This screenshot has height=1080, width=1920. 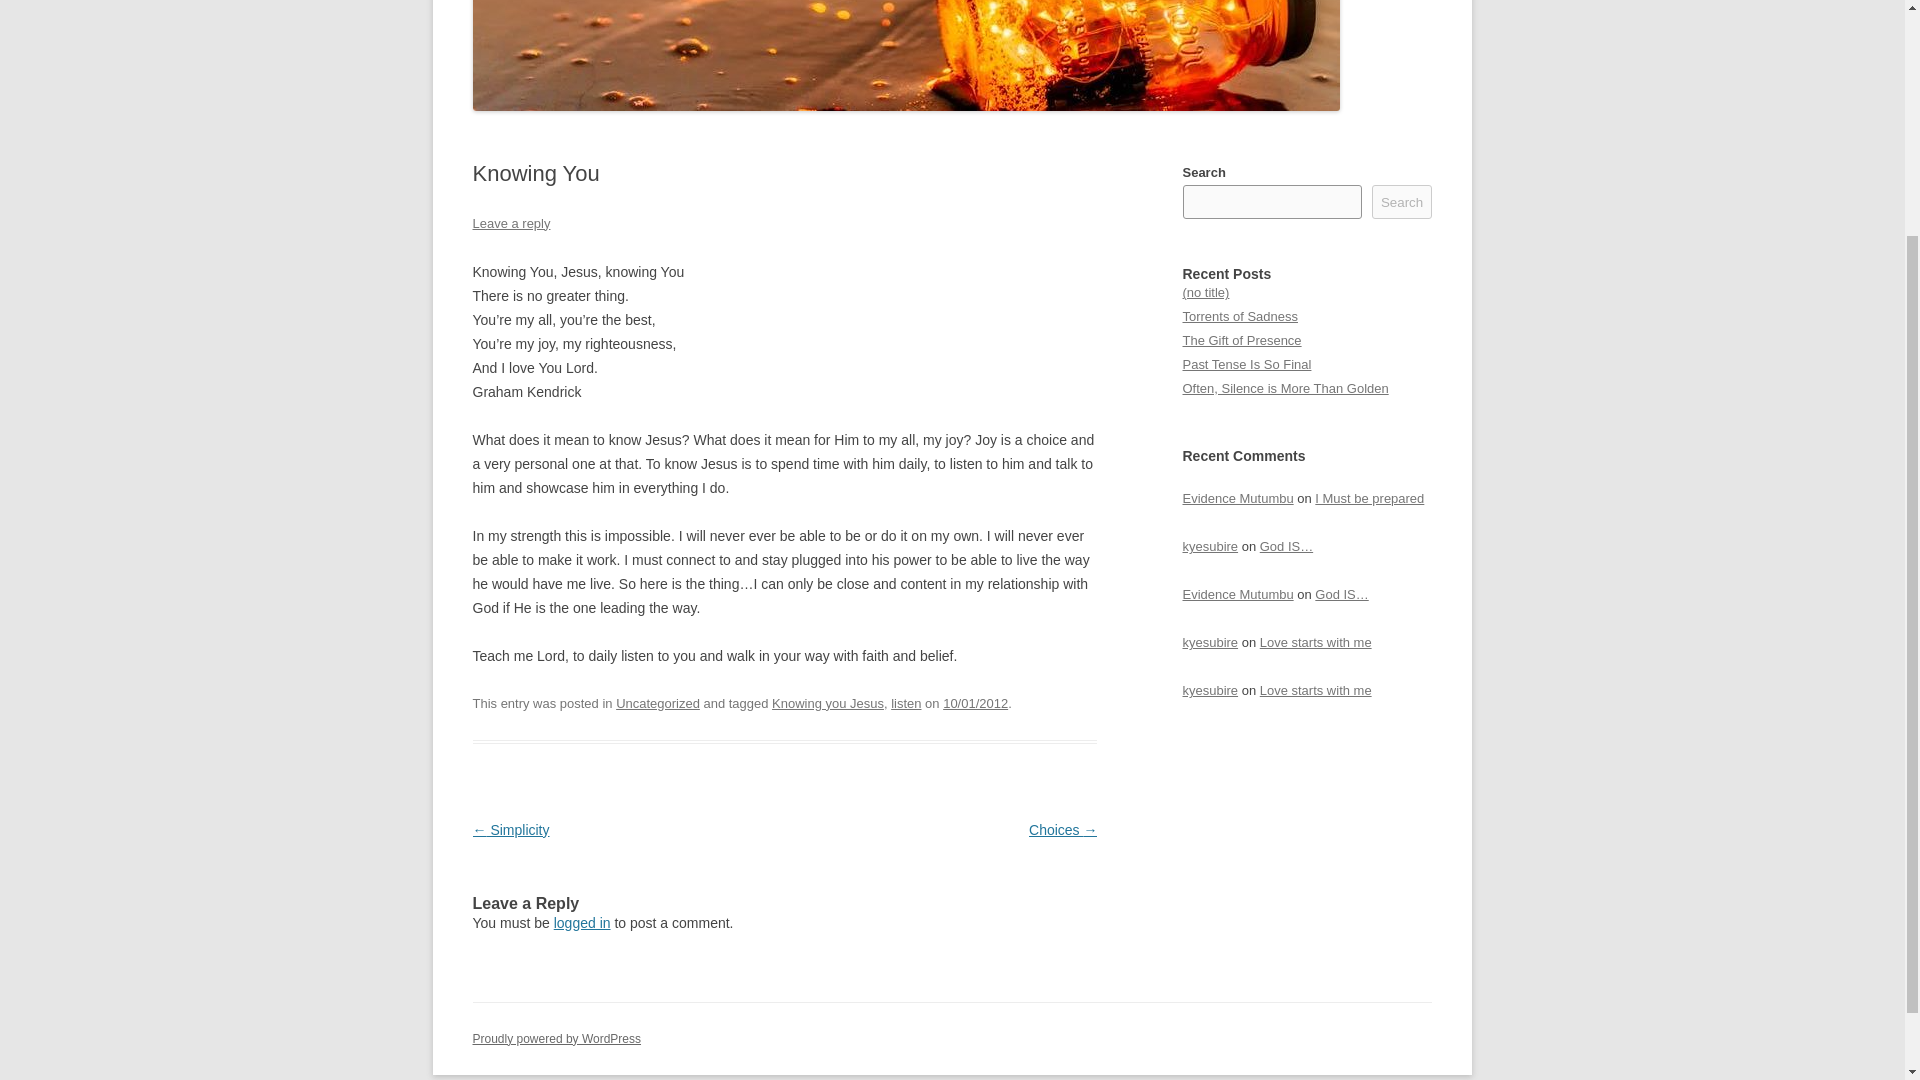 I want to click on Love starts with me, so click(x=1316, y=642).